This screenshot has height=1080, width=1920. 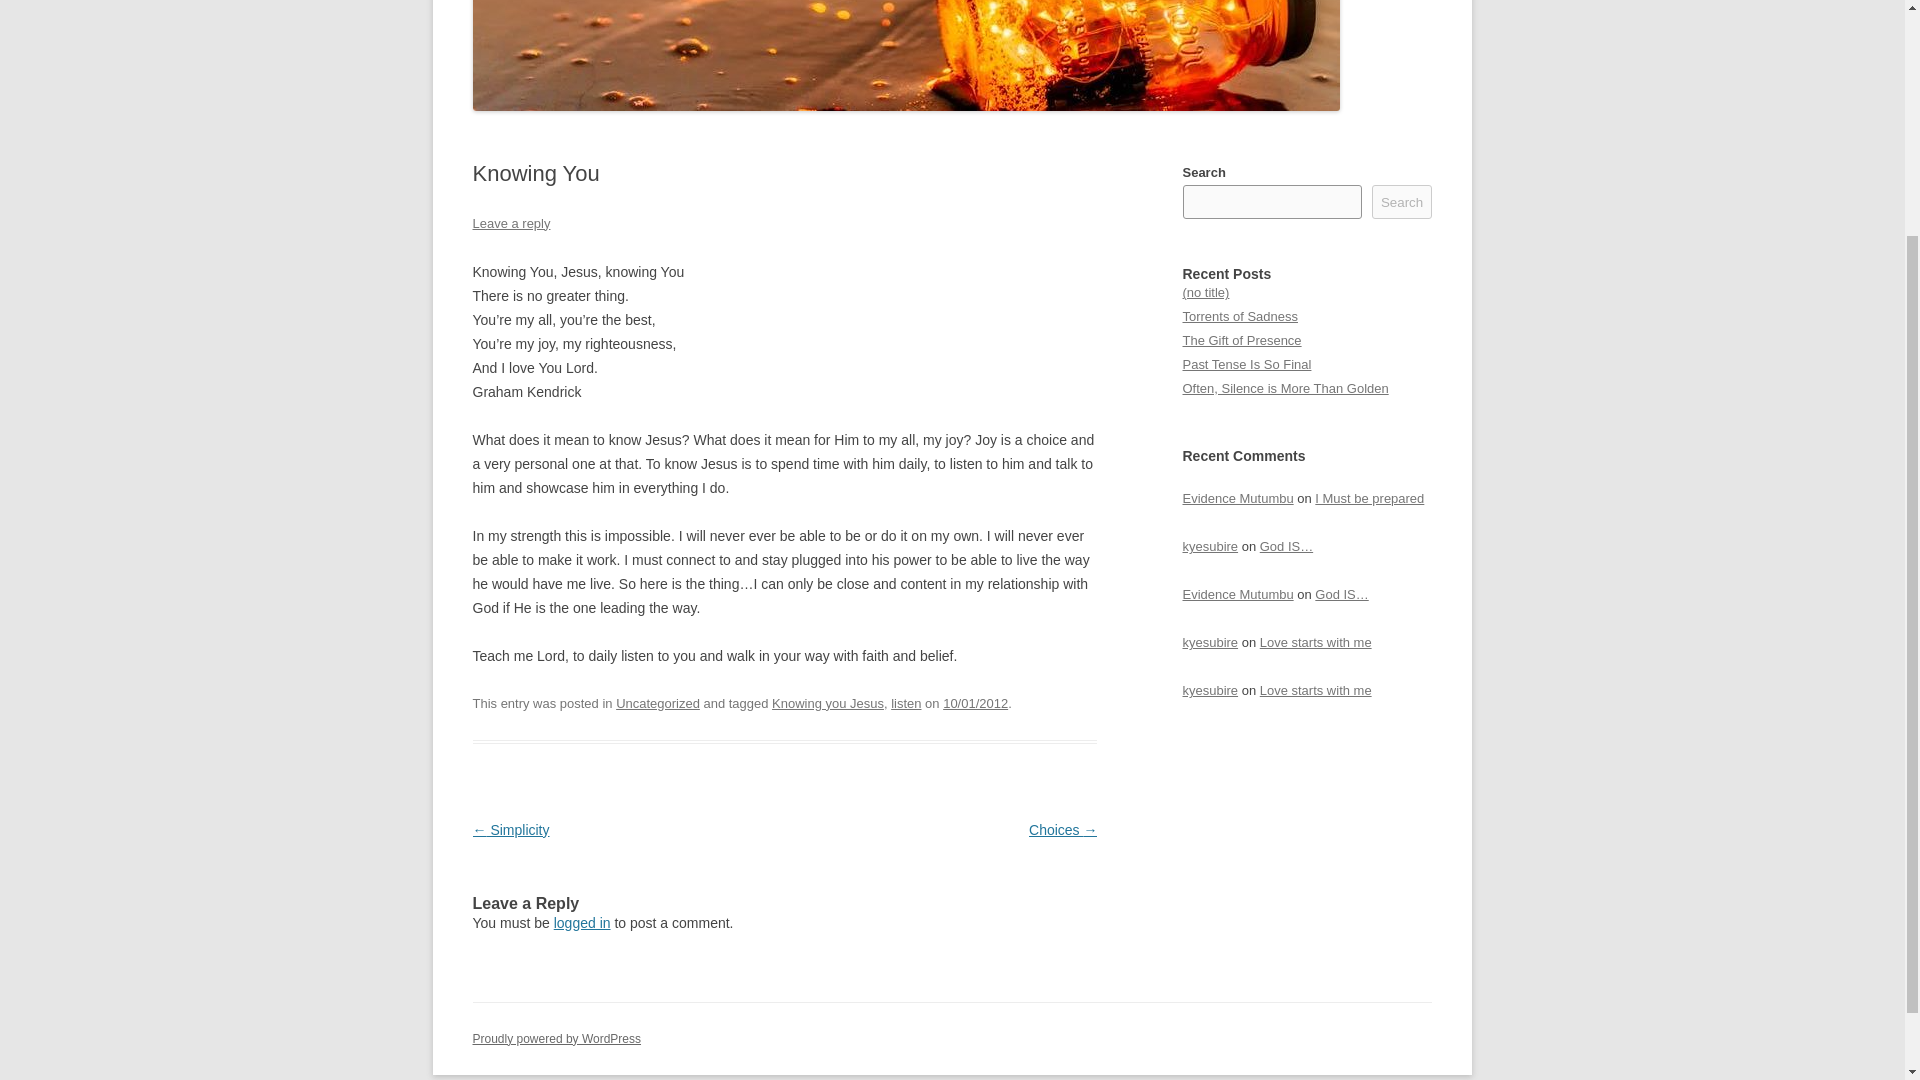 I want to click on Love starts with me, so click(x=1316, y=642).